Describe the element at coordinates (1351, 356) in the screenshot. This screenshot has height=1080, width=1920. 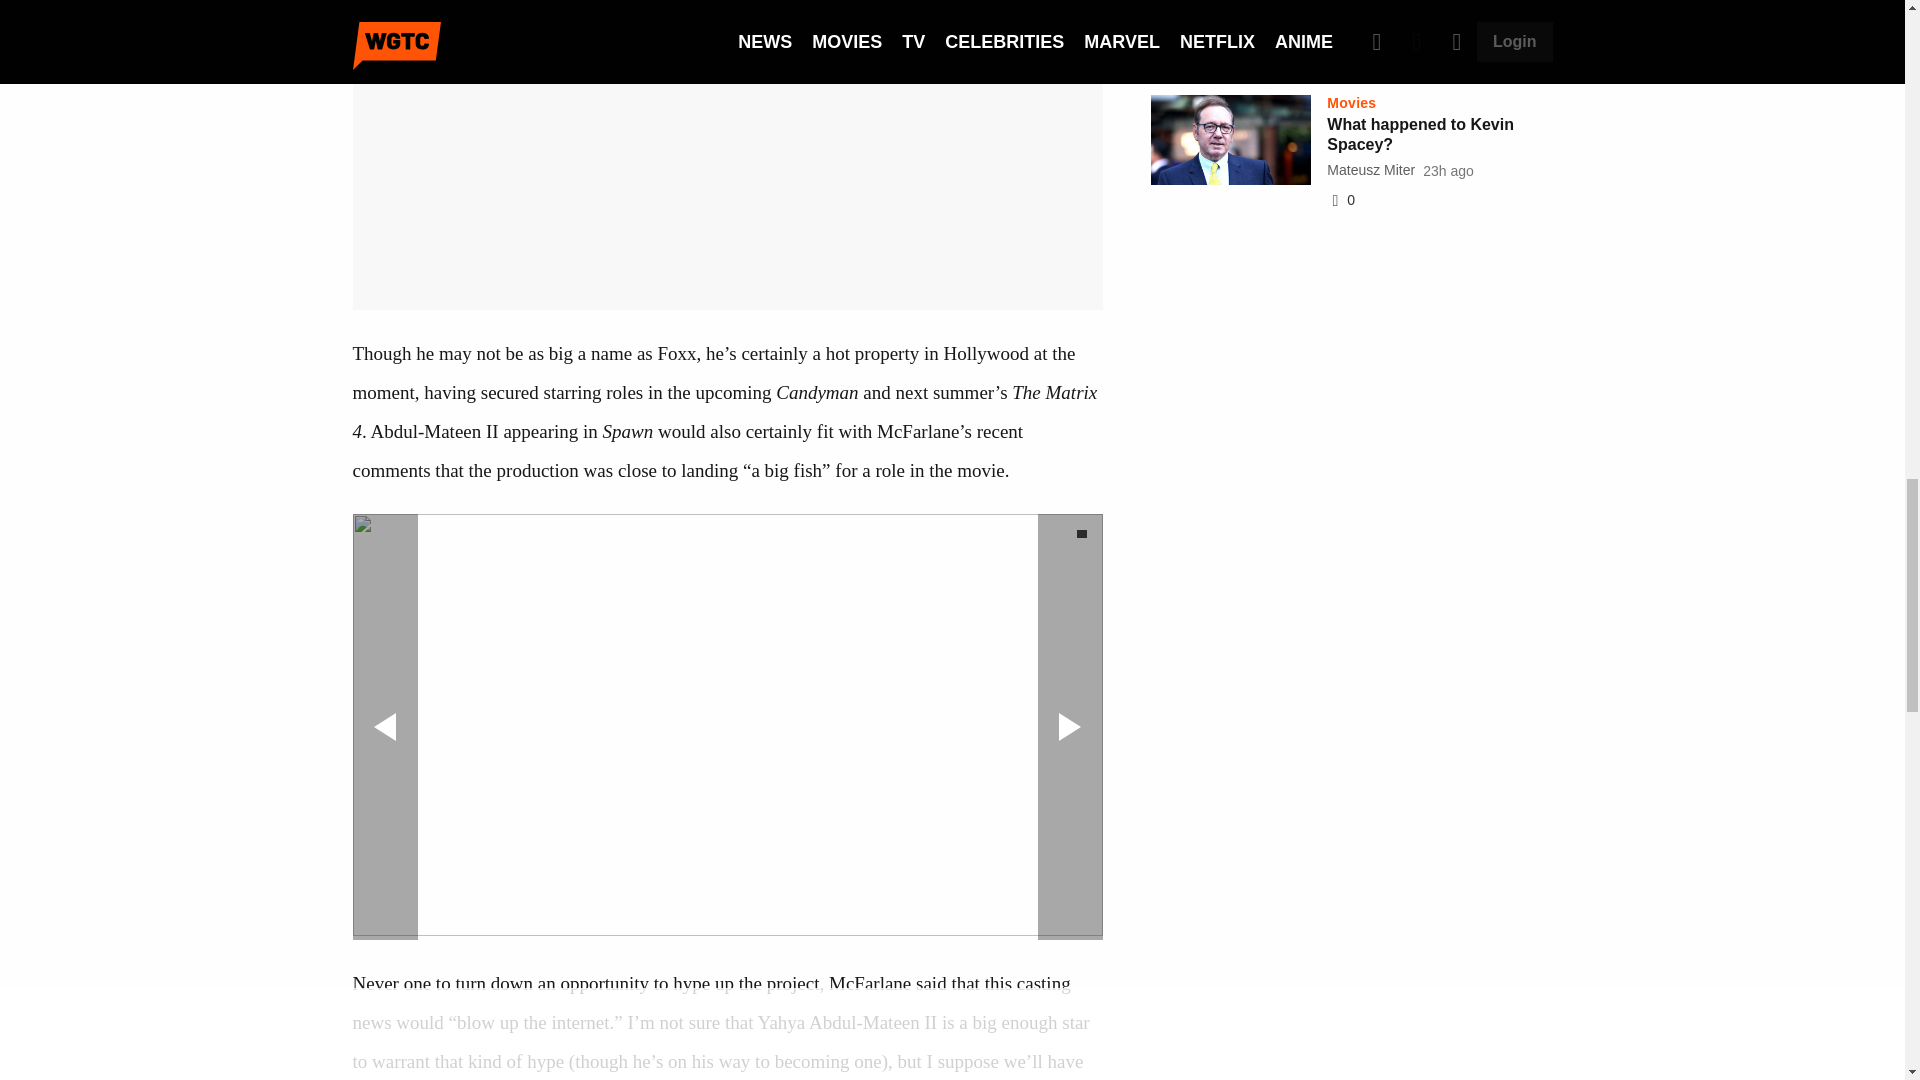
I see `3rd party ad content` at that location.